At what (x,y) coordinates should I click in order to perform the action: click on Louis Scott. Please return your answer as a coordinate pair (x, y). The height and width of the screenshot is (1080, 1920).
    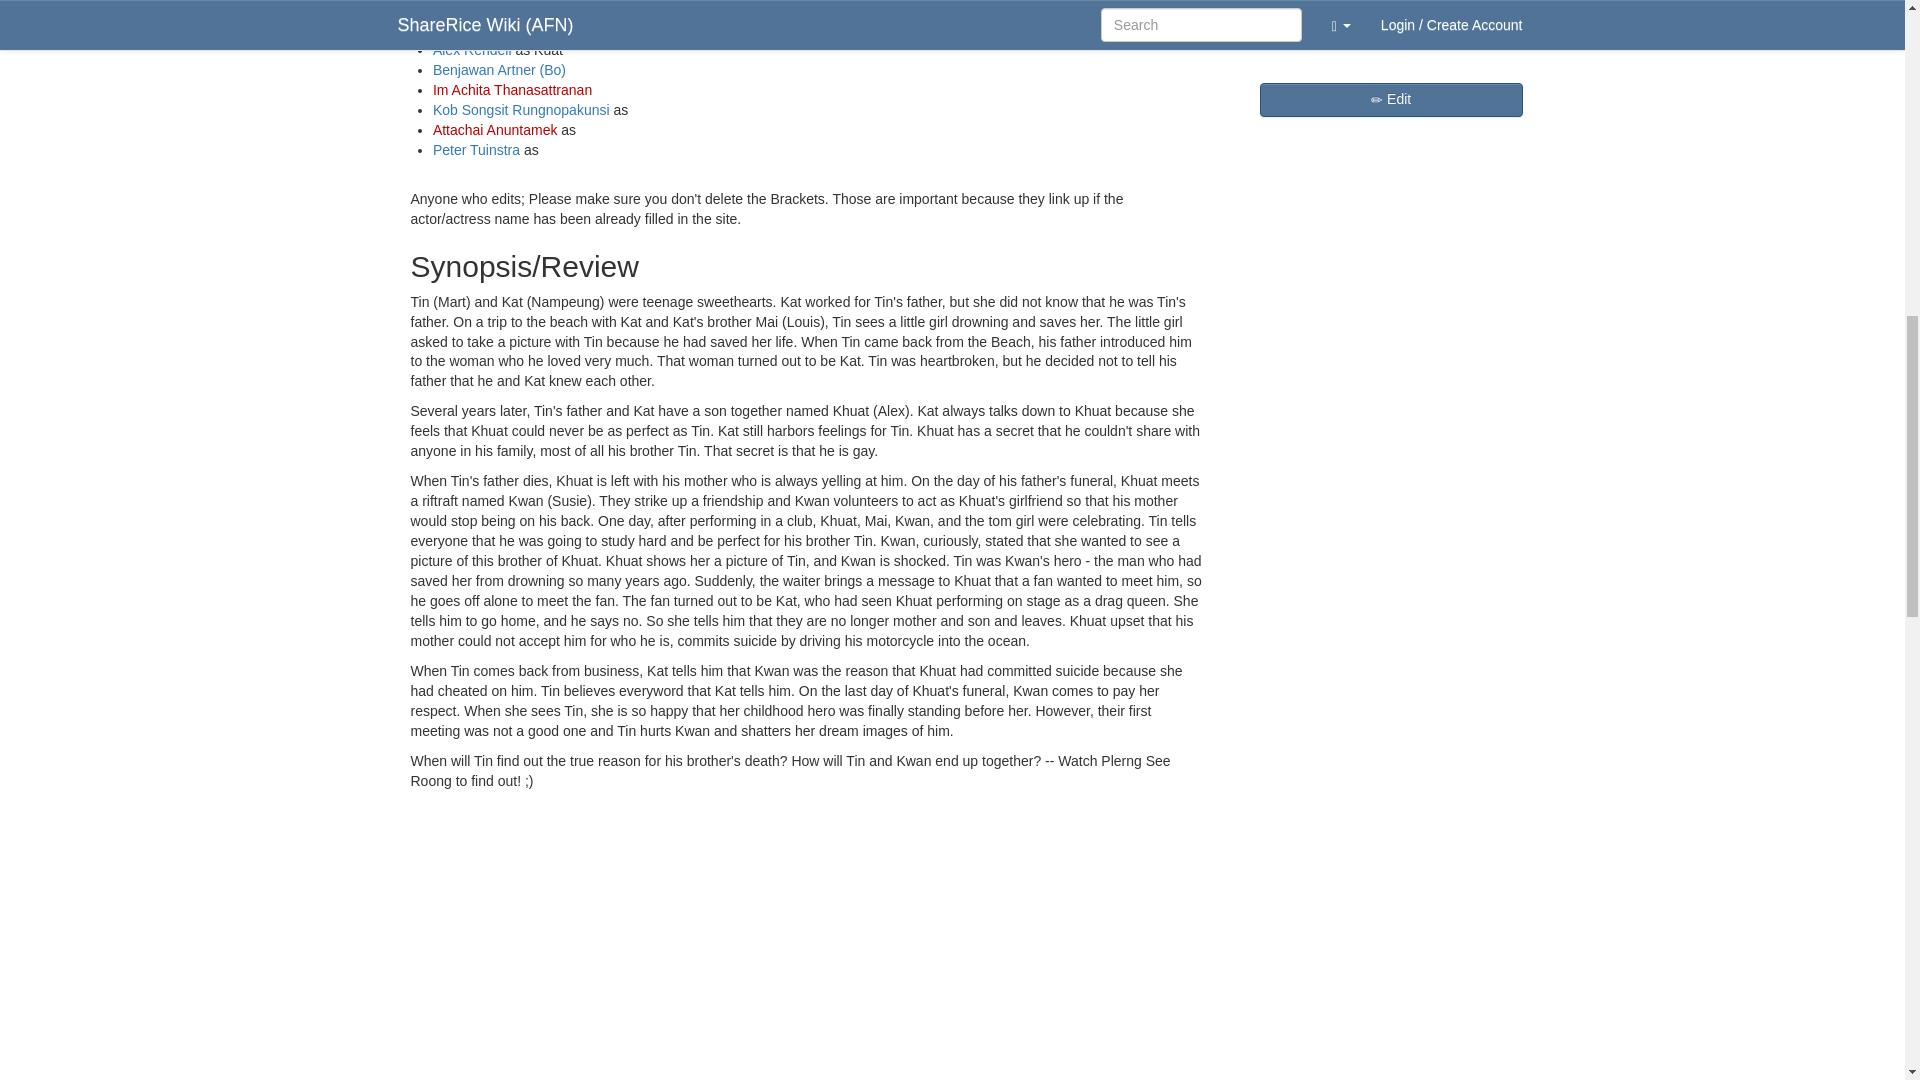
    Looking at the image, I should click on (467, 29).